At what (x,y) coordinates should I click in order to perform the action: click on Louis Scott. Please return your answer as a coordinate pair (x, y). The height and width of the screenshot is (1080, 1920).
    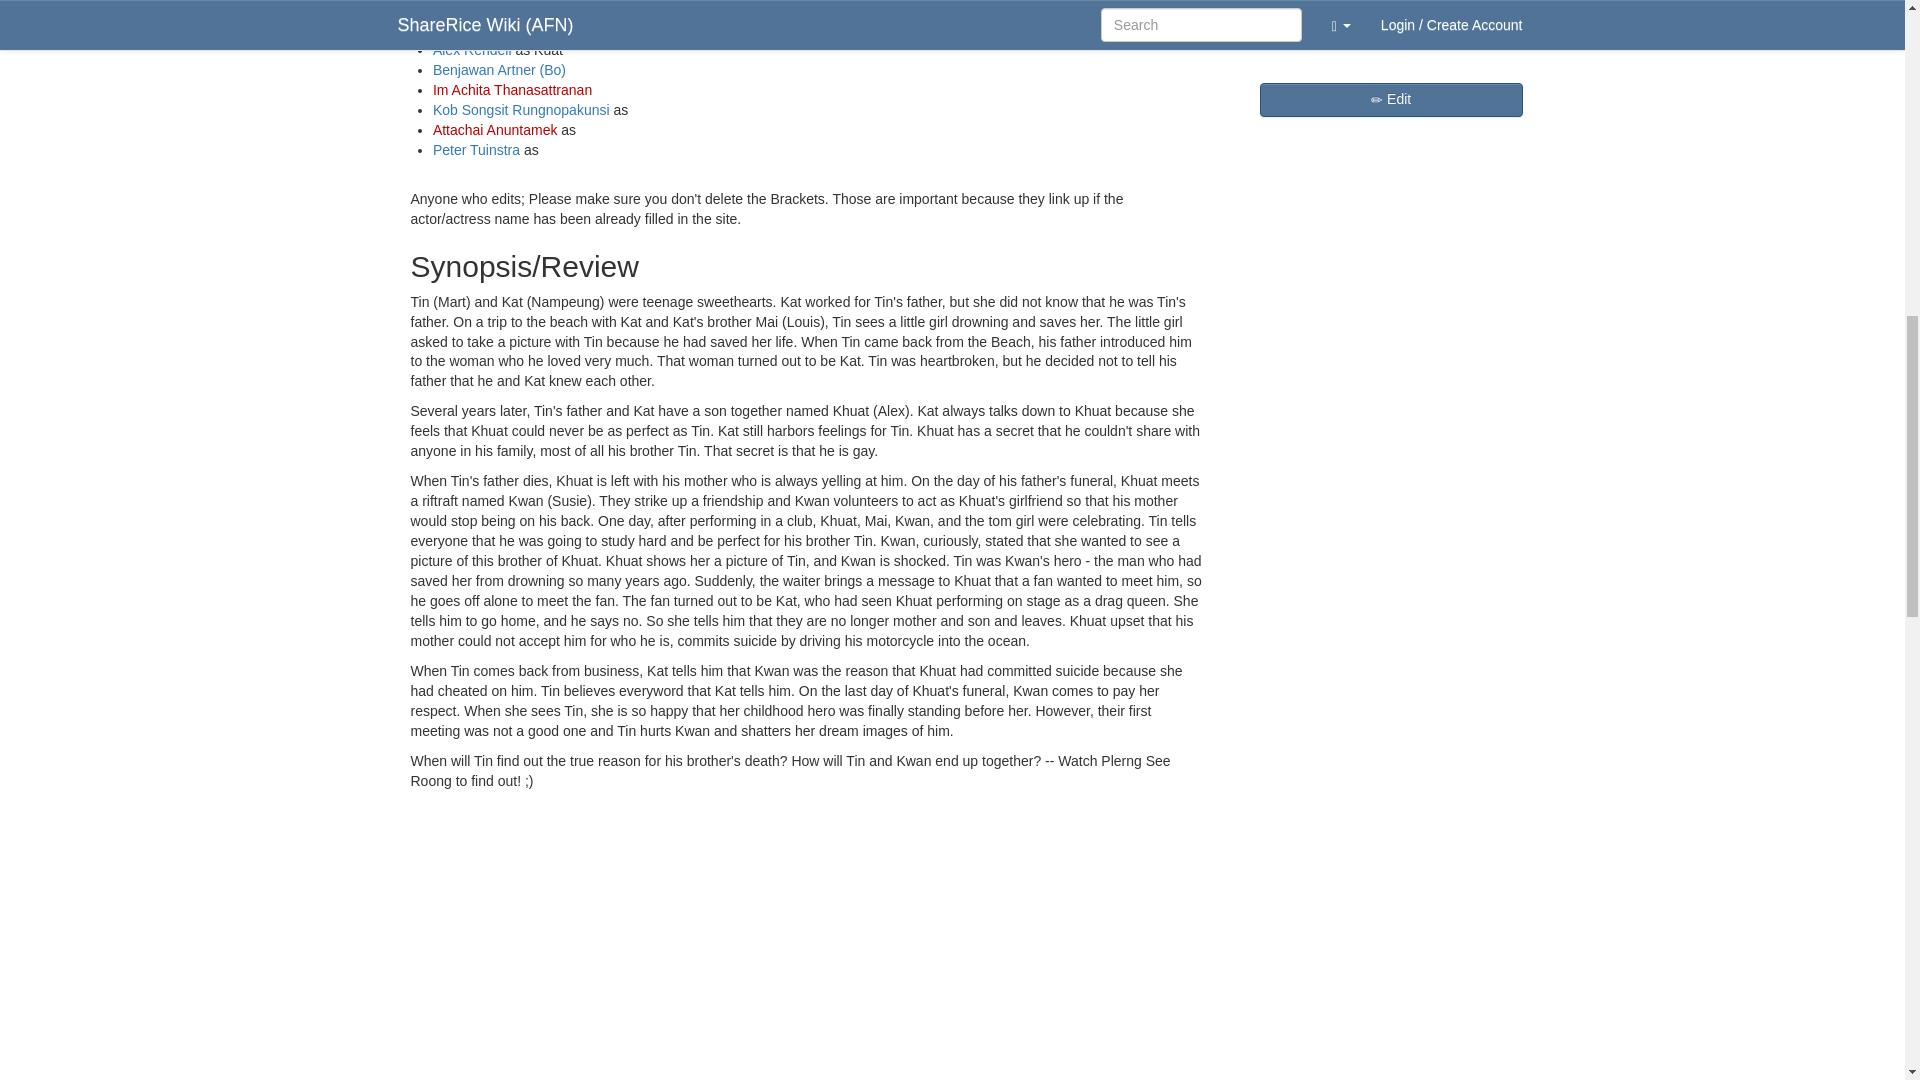
    Looking at the image, I should click on (467, 29).